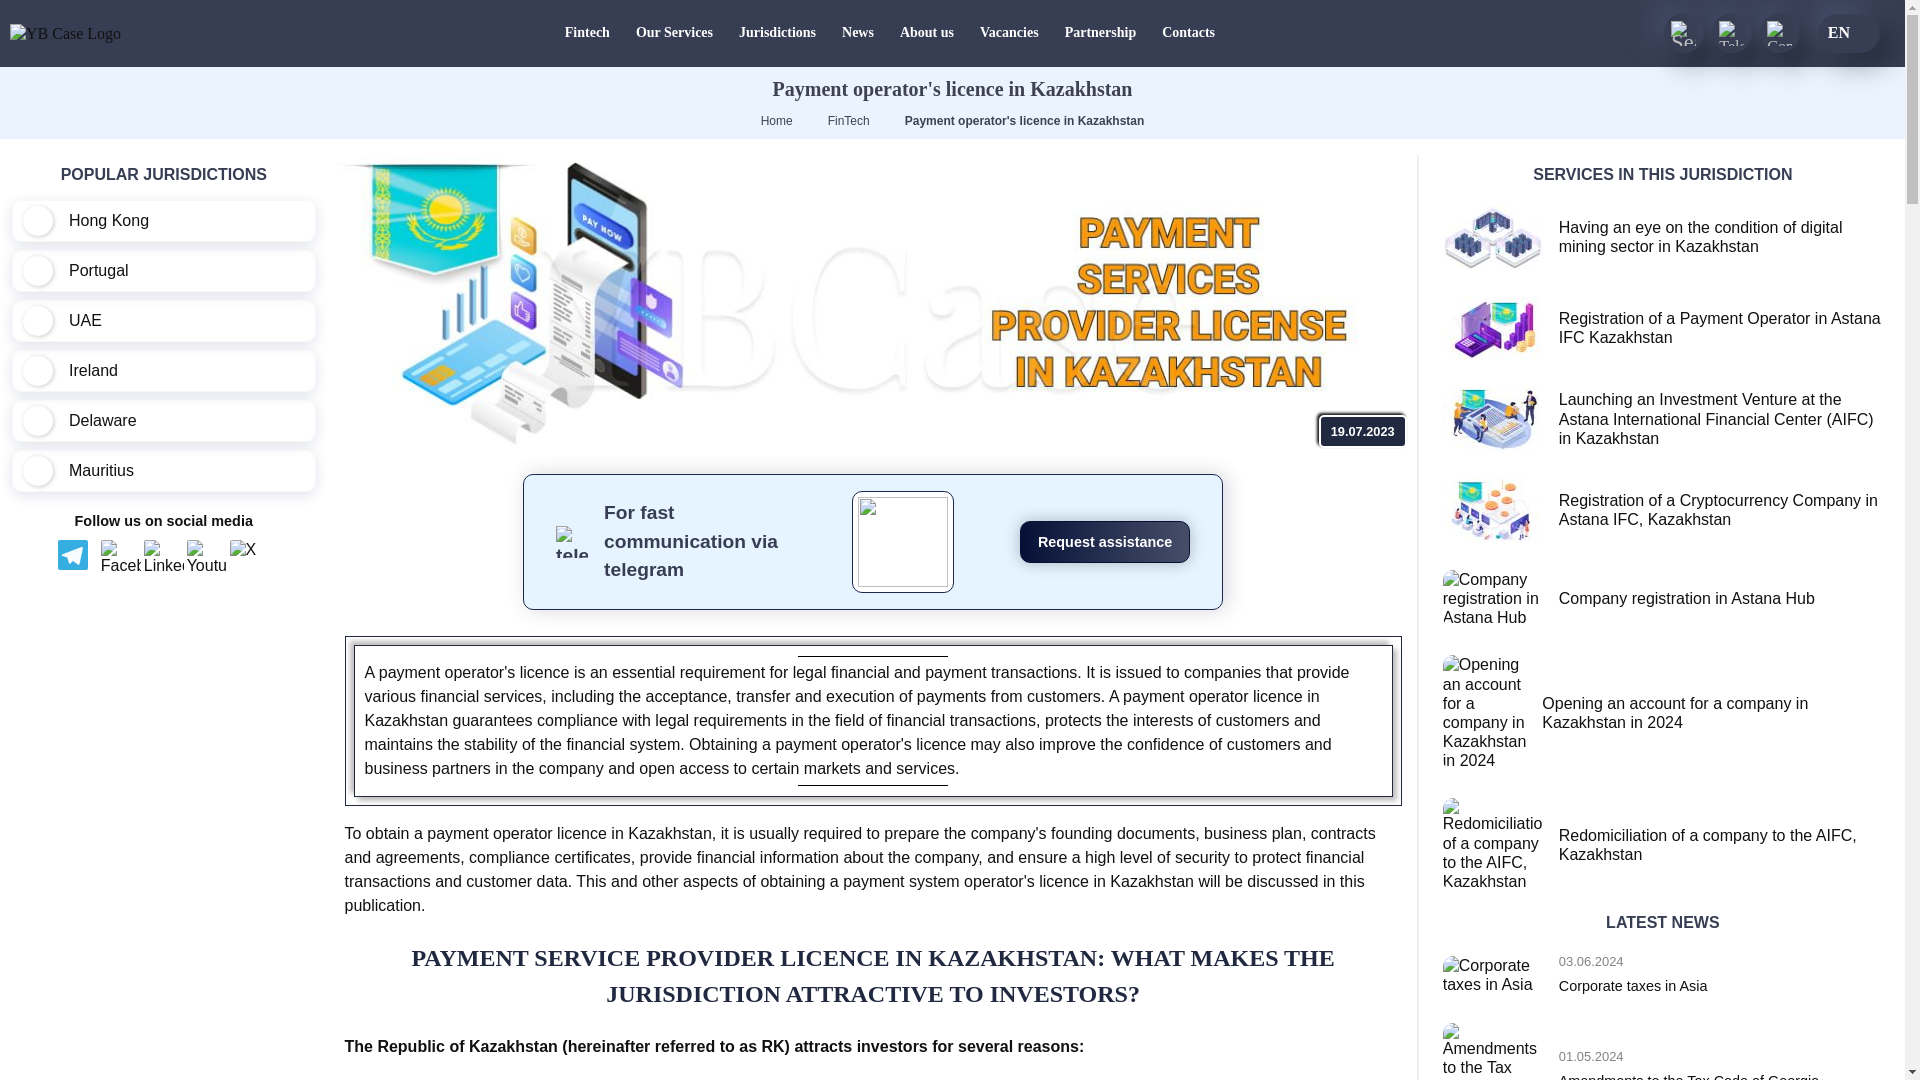  Describe the element at coordinates (1104, 542) in the screenshot. I see `Request assistance` at that location.